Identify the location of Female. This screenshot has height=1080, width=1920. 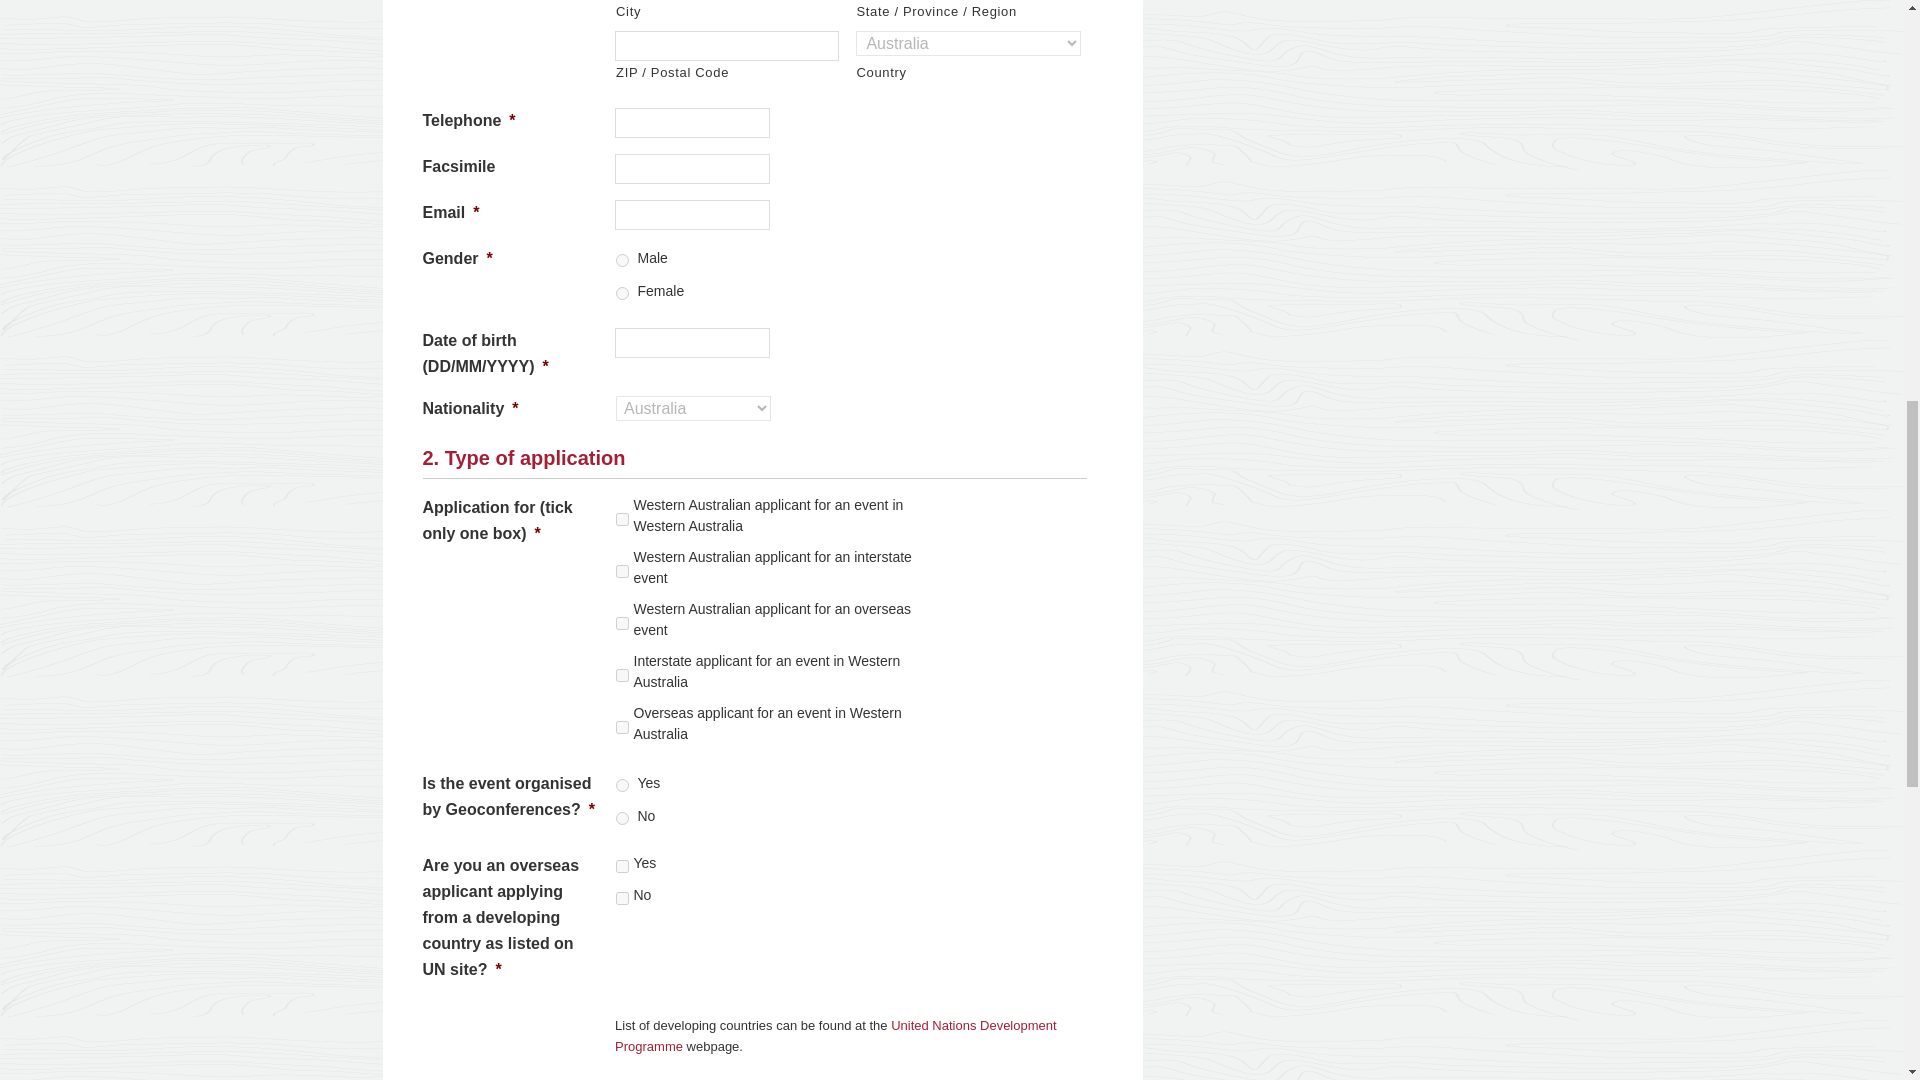
(622, 294).